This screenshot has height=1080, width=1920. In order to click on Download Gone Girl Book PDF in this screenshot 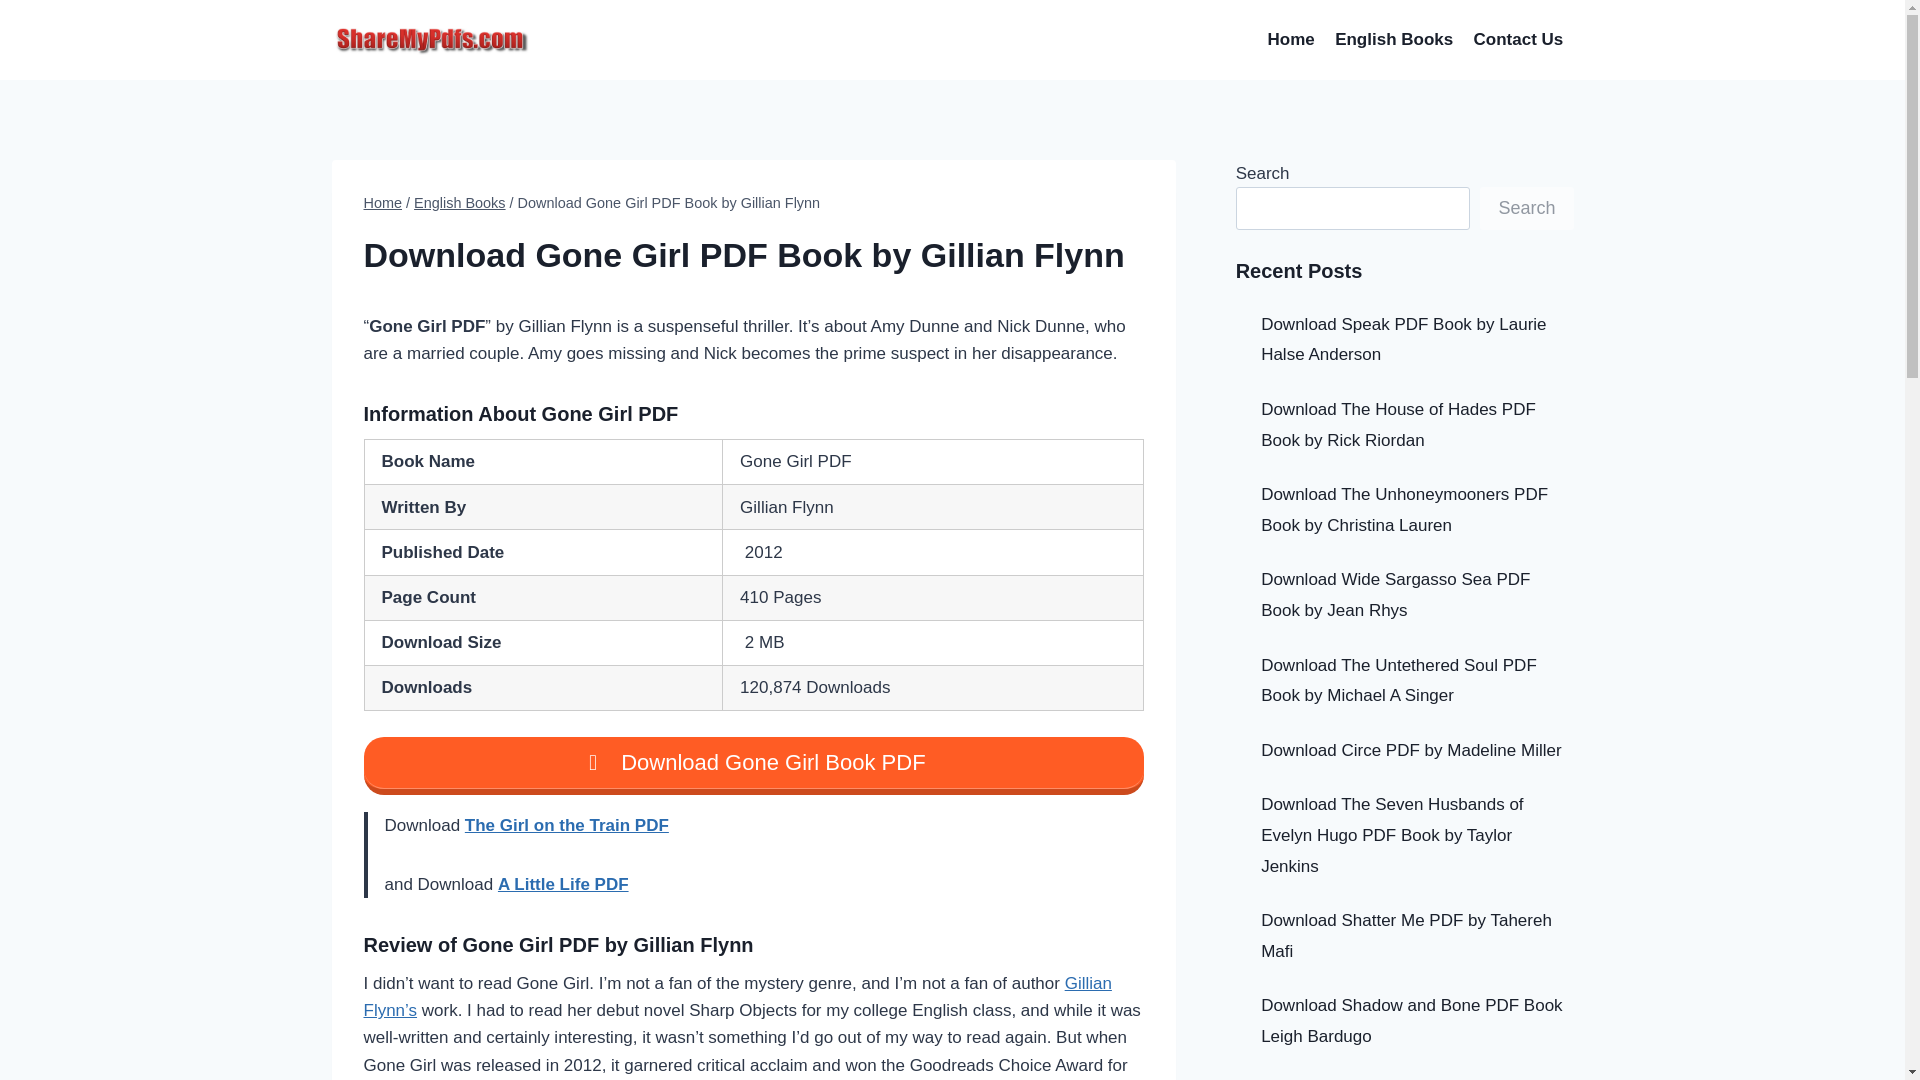, I will do `click(754, 765)`.